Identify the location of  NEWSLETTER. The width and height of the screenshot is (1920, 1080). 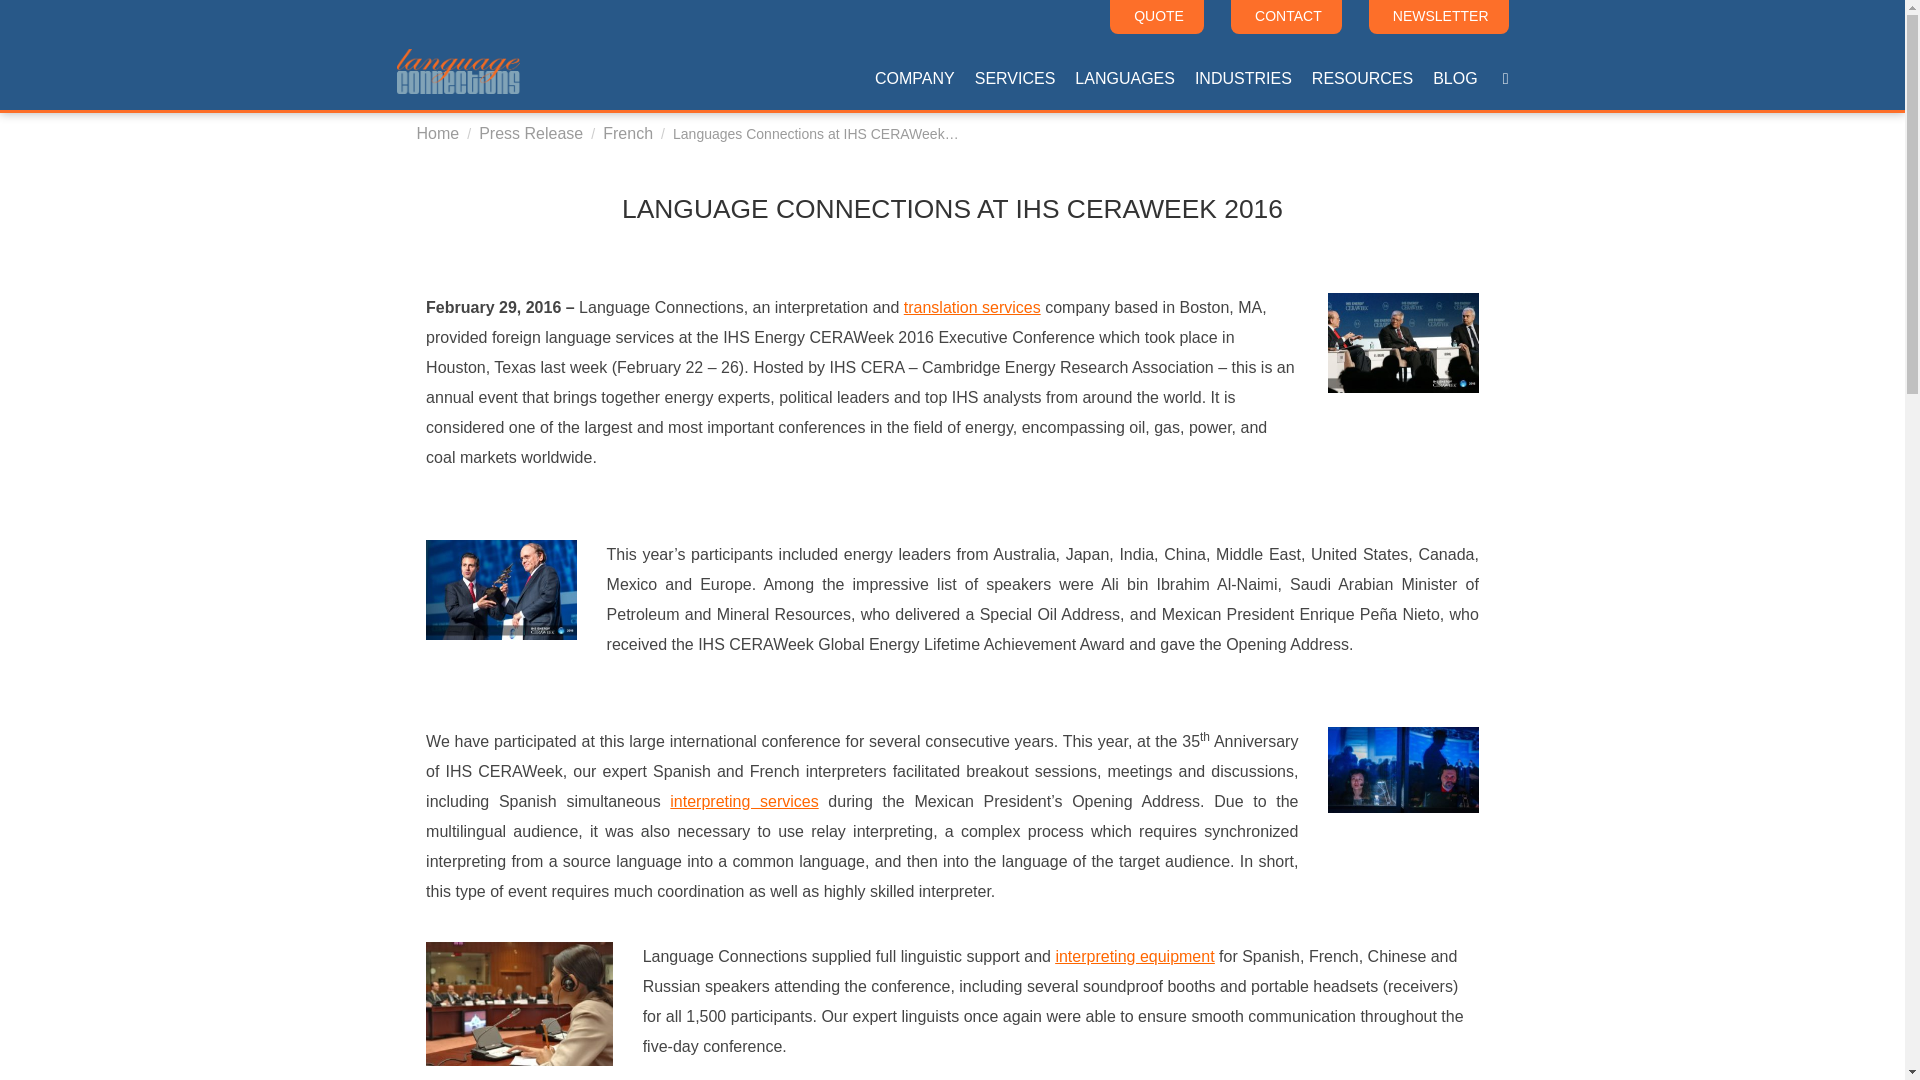
(1438, 16).